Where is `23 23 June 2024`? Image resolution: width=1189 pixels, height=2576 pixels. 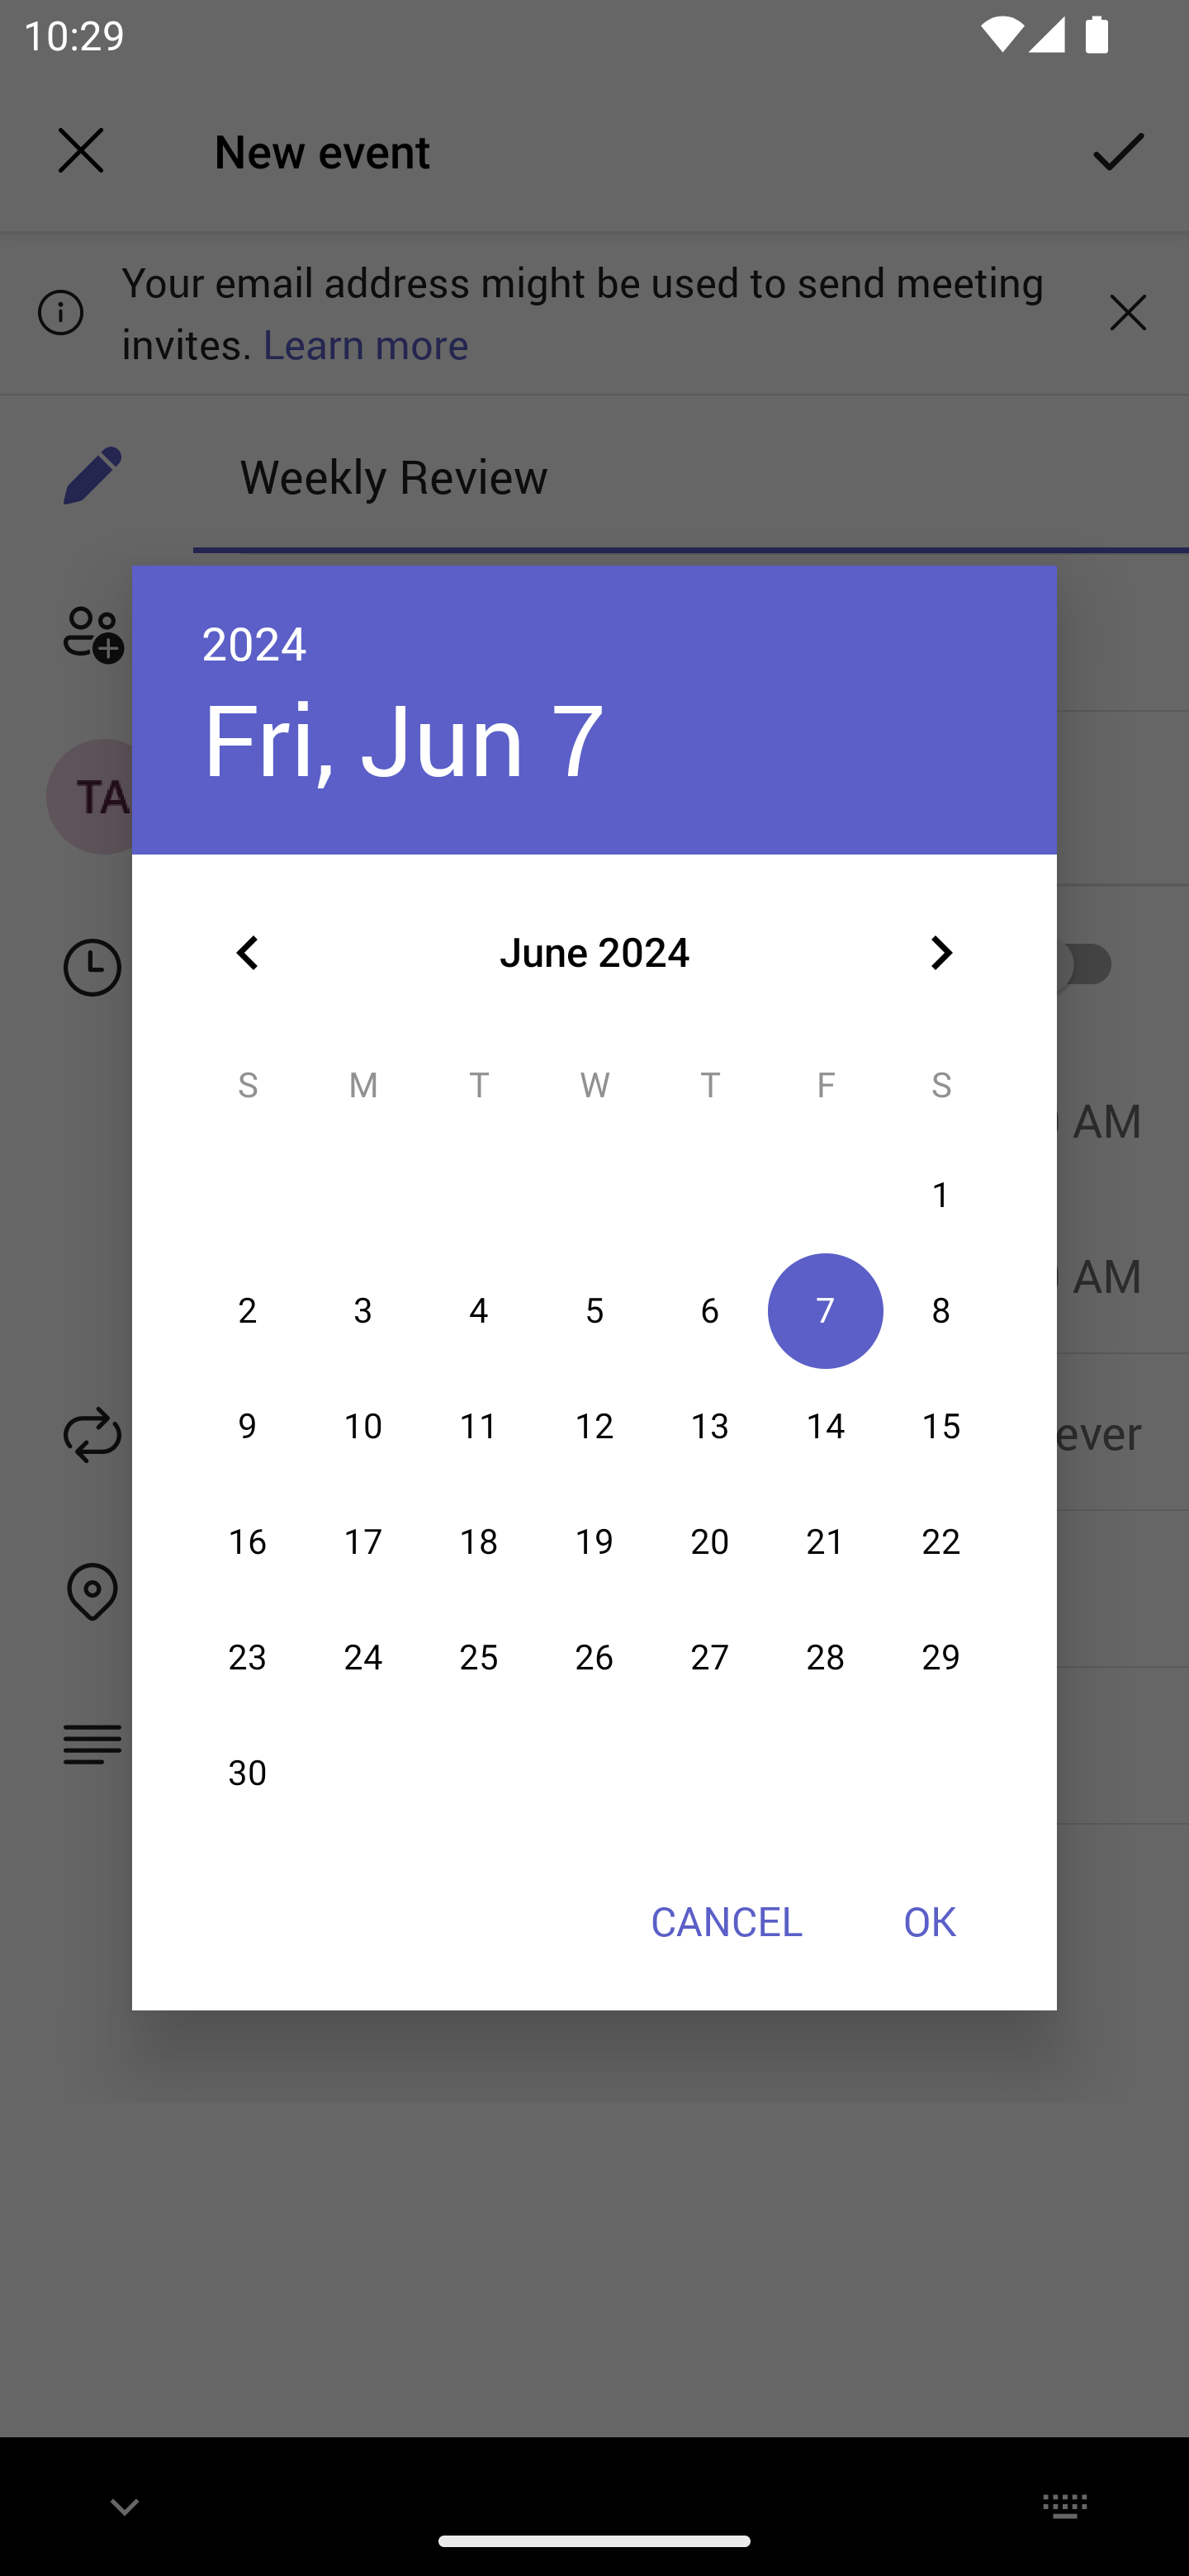 23 23 June 2024 is located at coordinates (248, 1657).